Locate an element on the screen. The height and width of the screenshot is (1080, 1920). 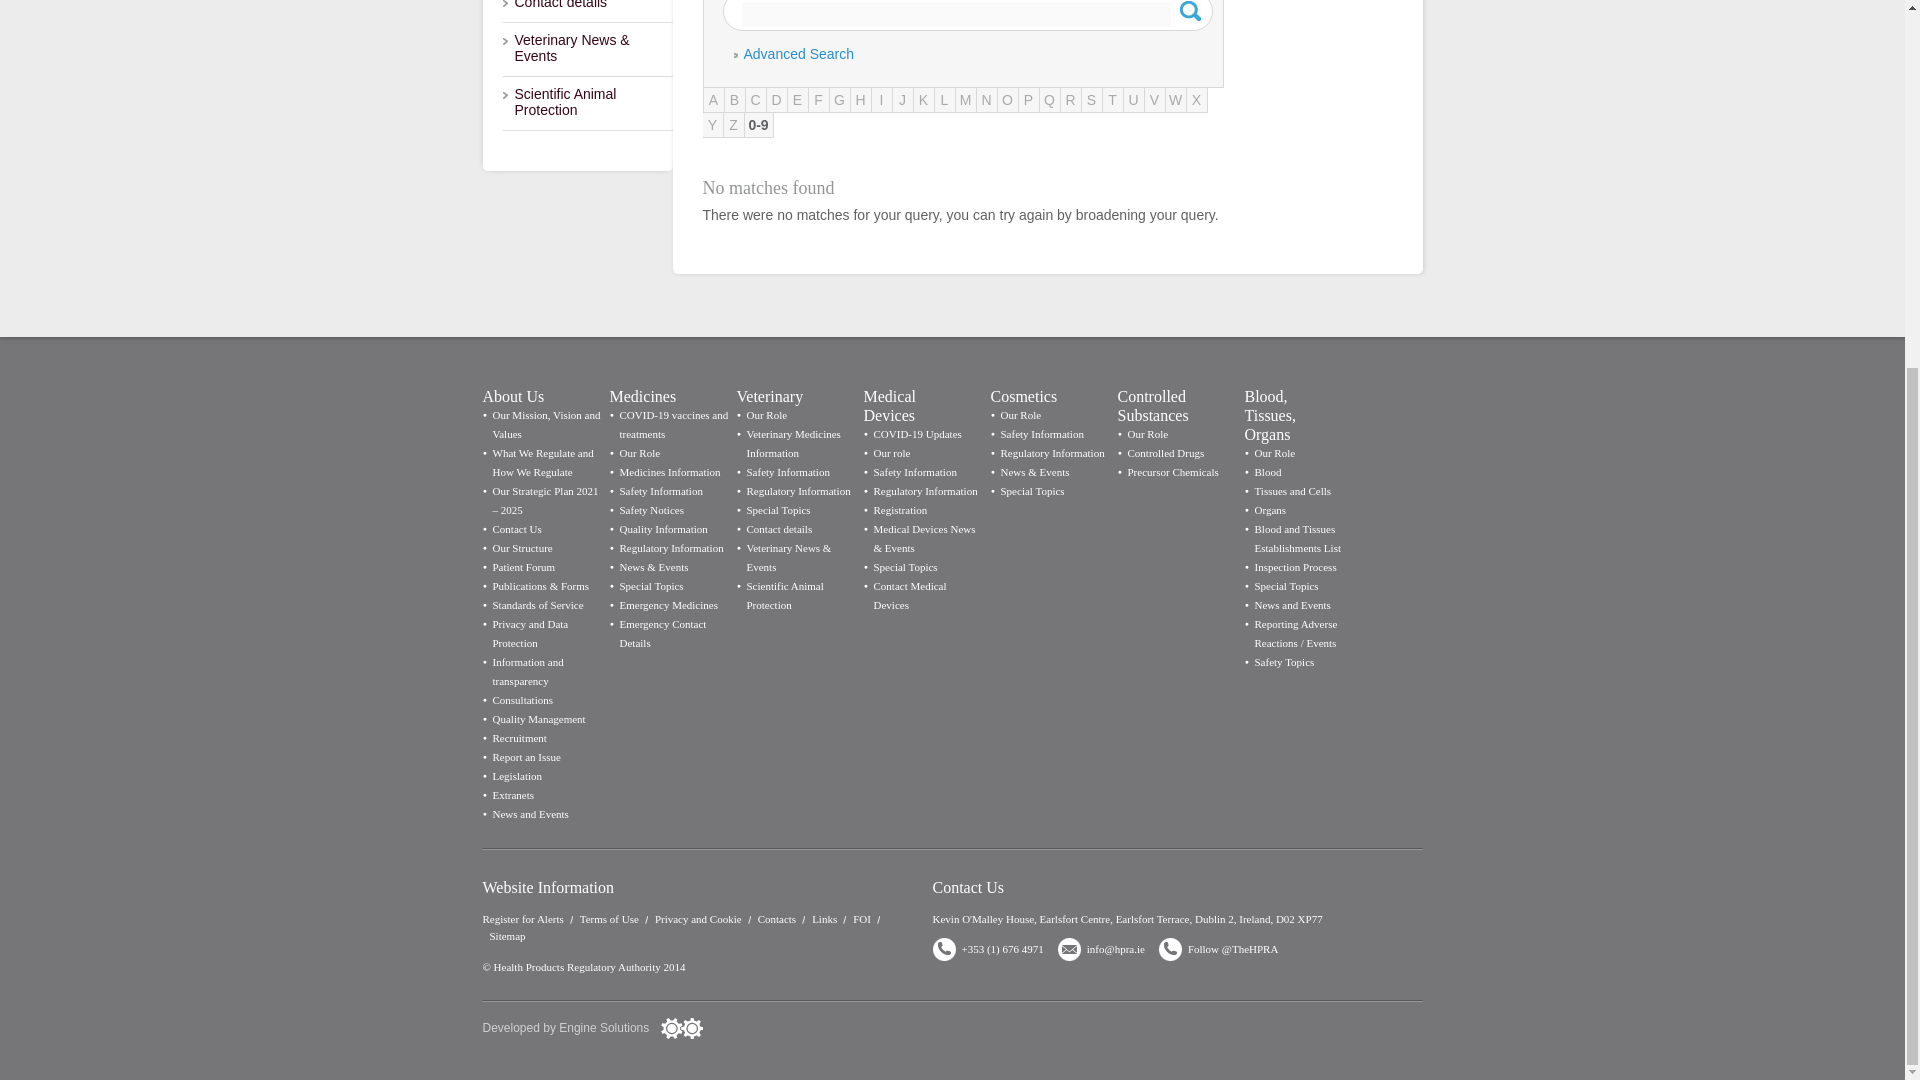
Scientific Animal Protection is located at coordinates (586, 103).